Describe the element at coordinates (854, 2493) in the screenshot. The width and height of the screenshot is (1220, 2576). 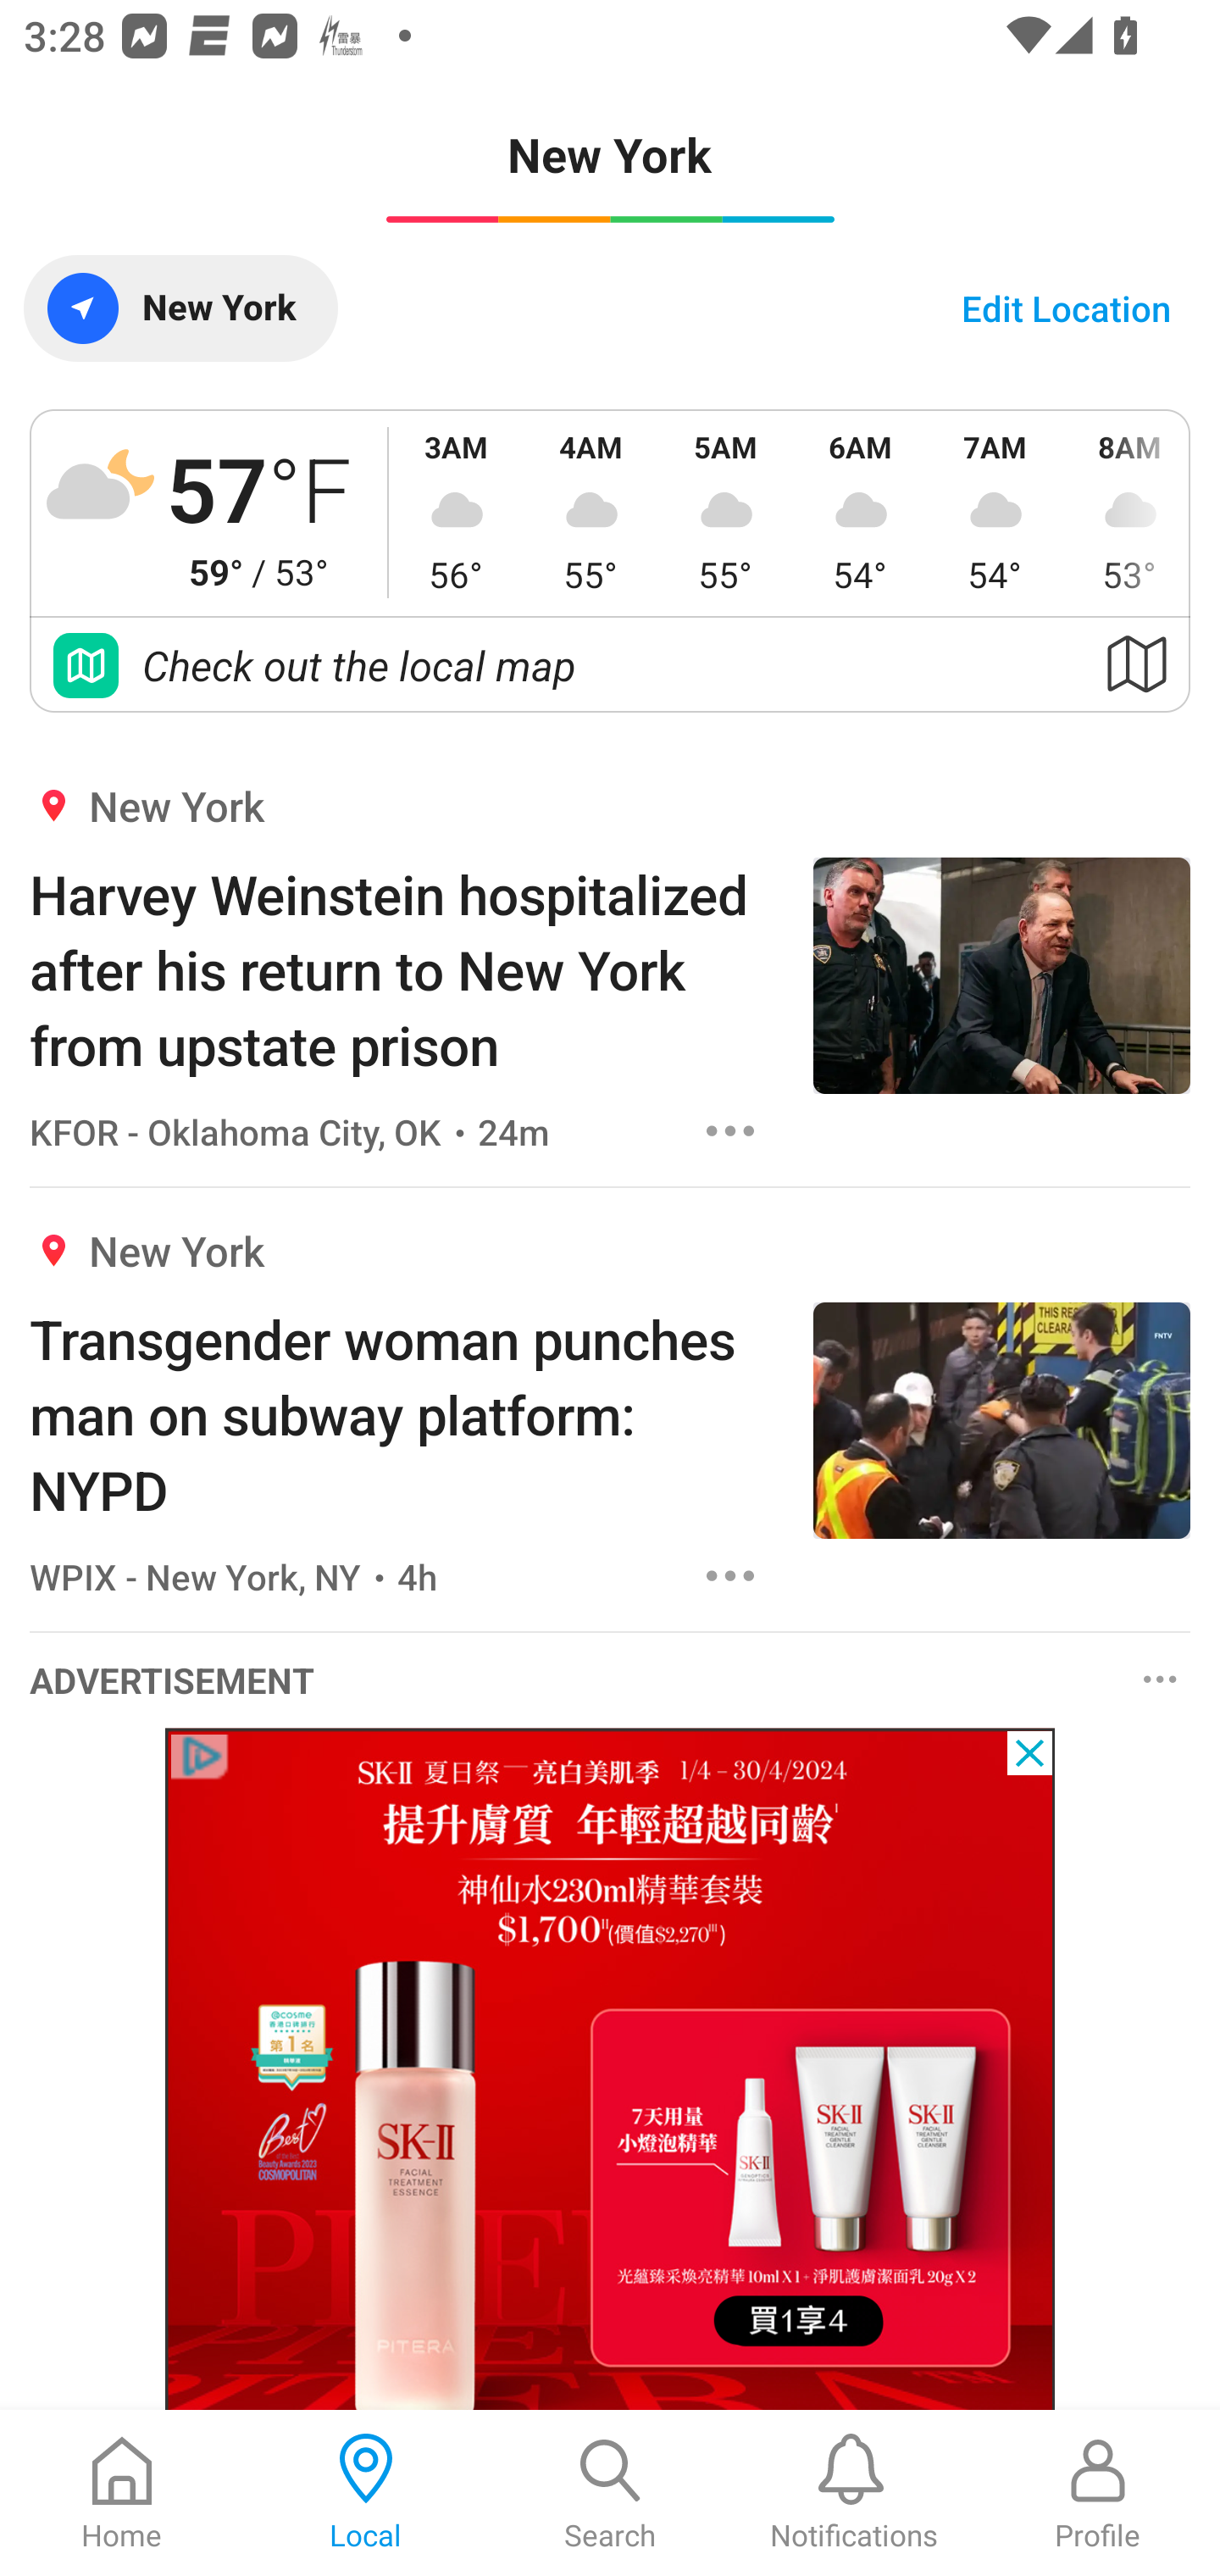
I see `Notifications` at that location.